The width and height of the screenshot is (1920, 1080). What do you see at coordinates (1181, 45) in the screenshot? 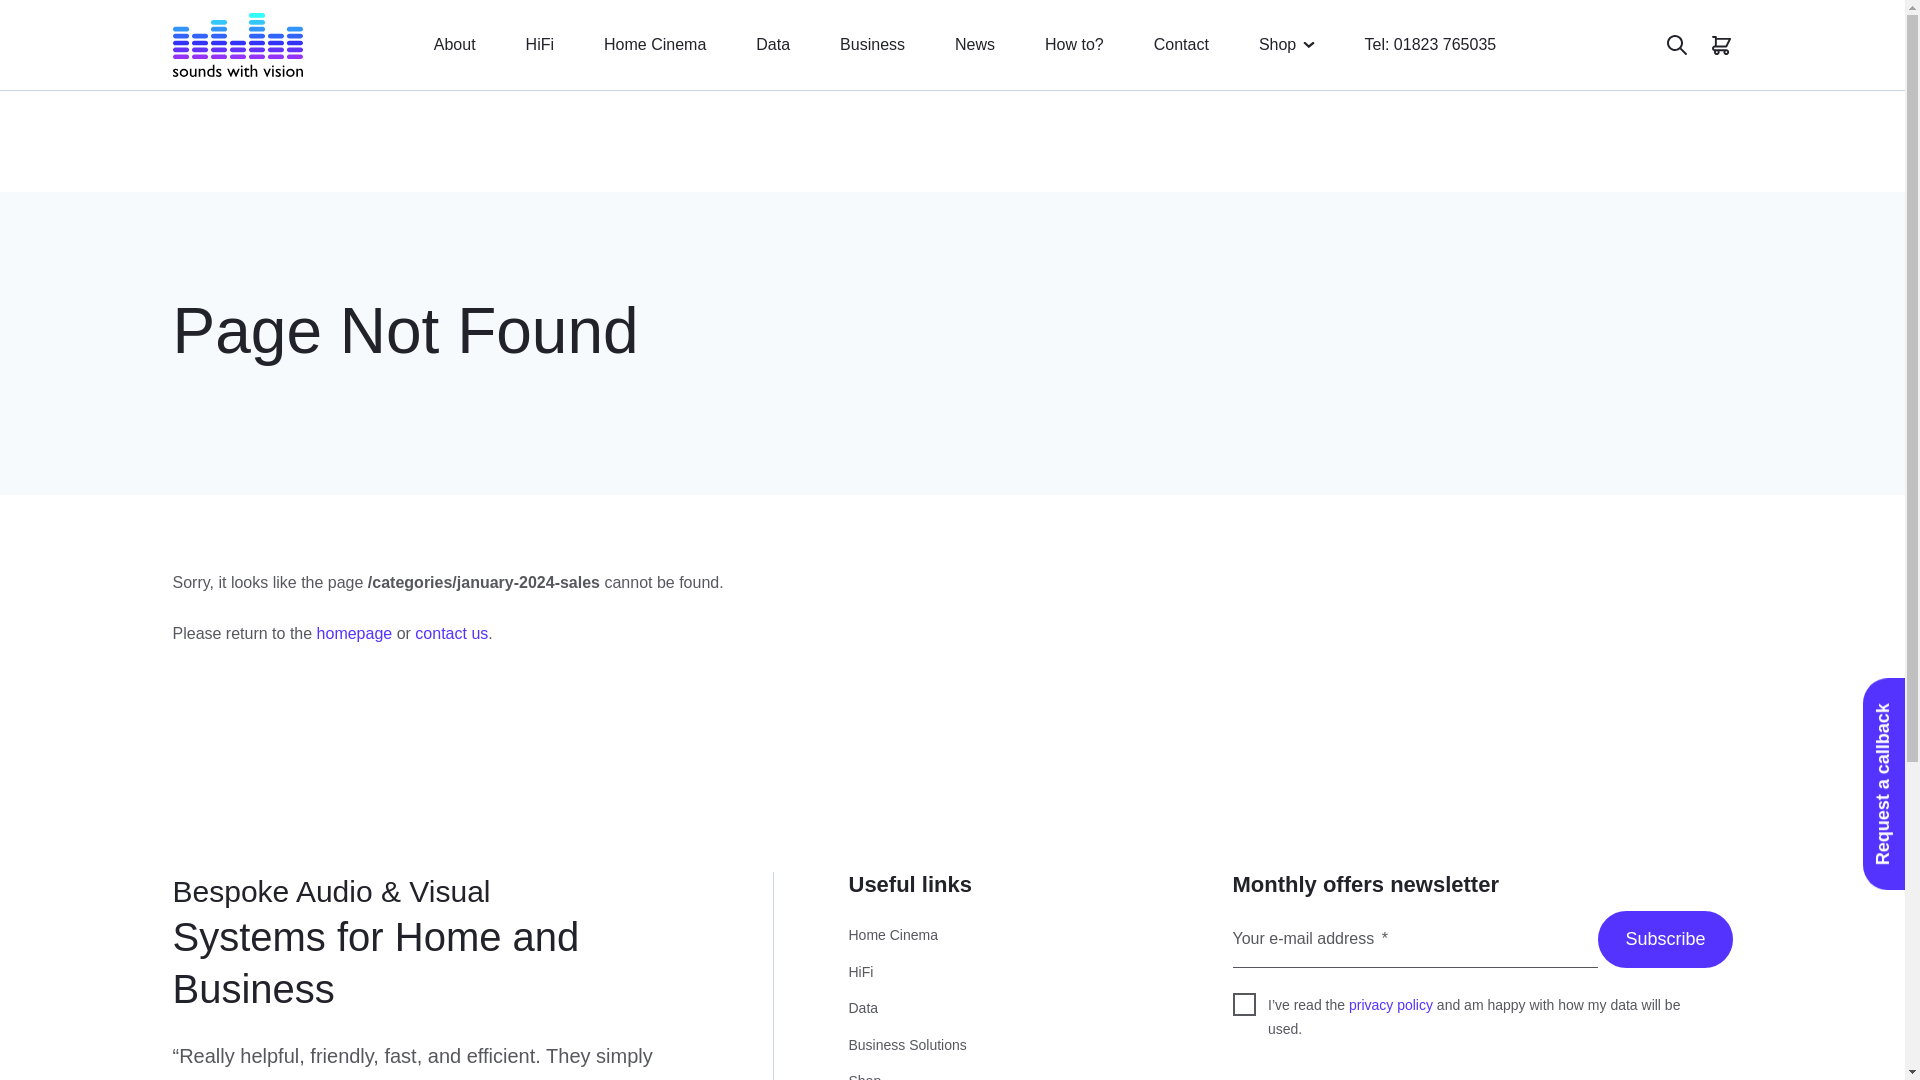
I see `Contact` at bounding box center [1181, 45].